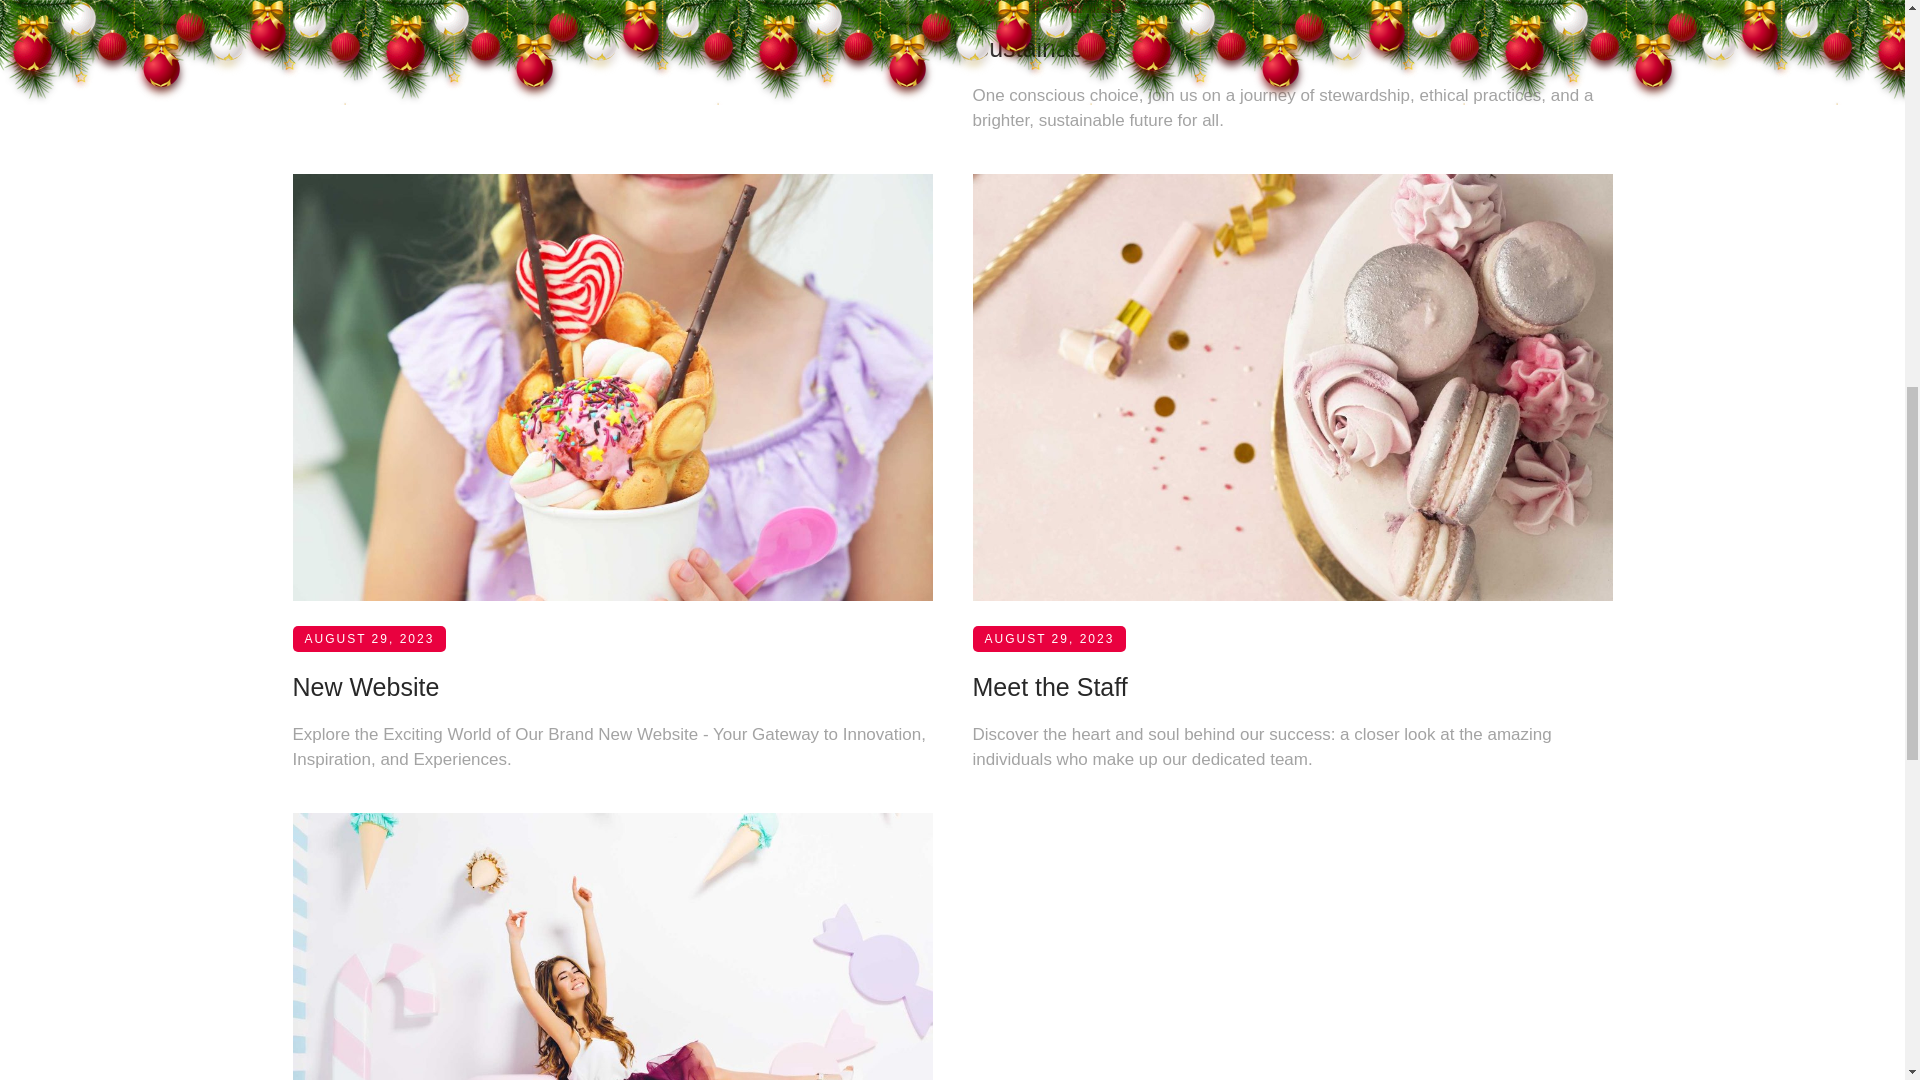 Image resolution: width=1920 pixels, height=1080 pixels. Describe the element at coordinates (365, 927) in the screenshot. I see `New Website` at that location.